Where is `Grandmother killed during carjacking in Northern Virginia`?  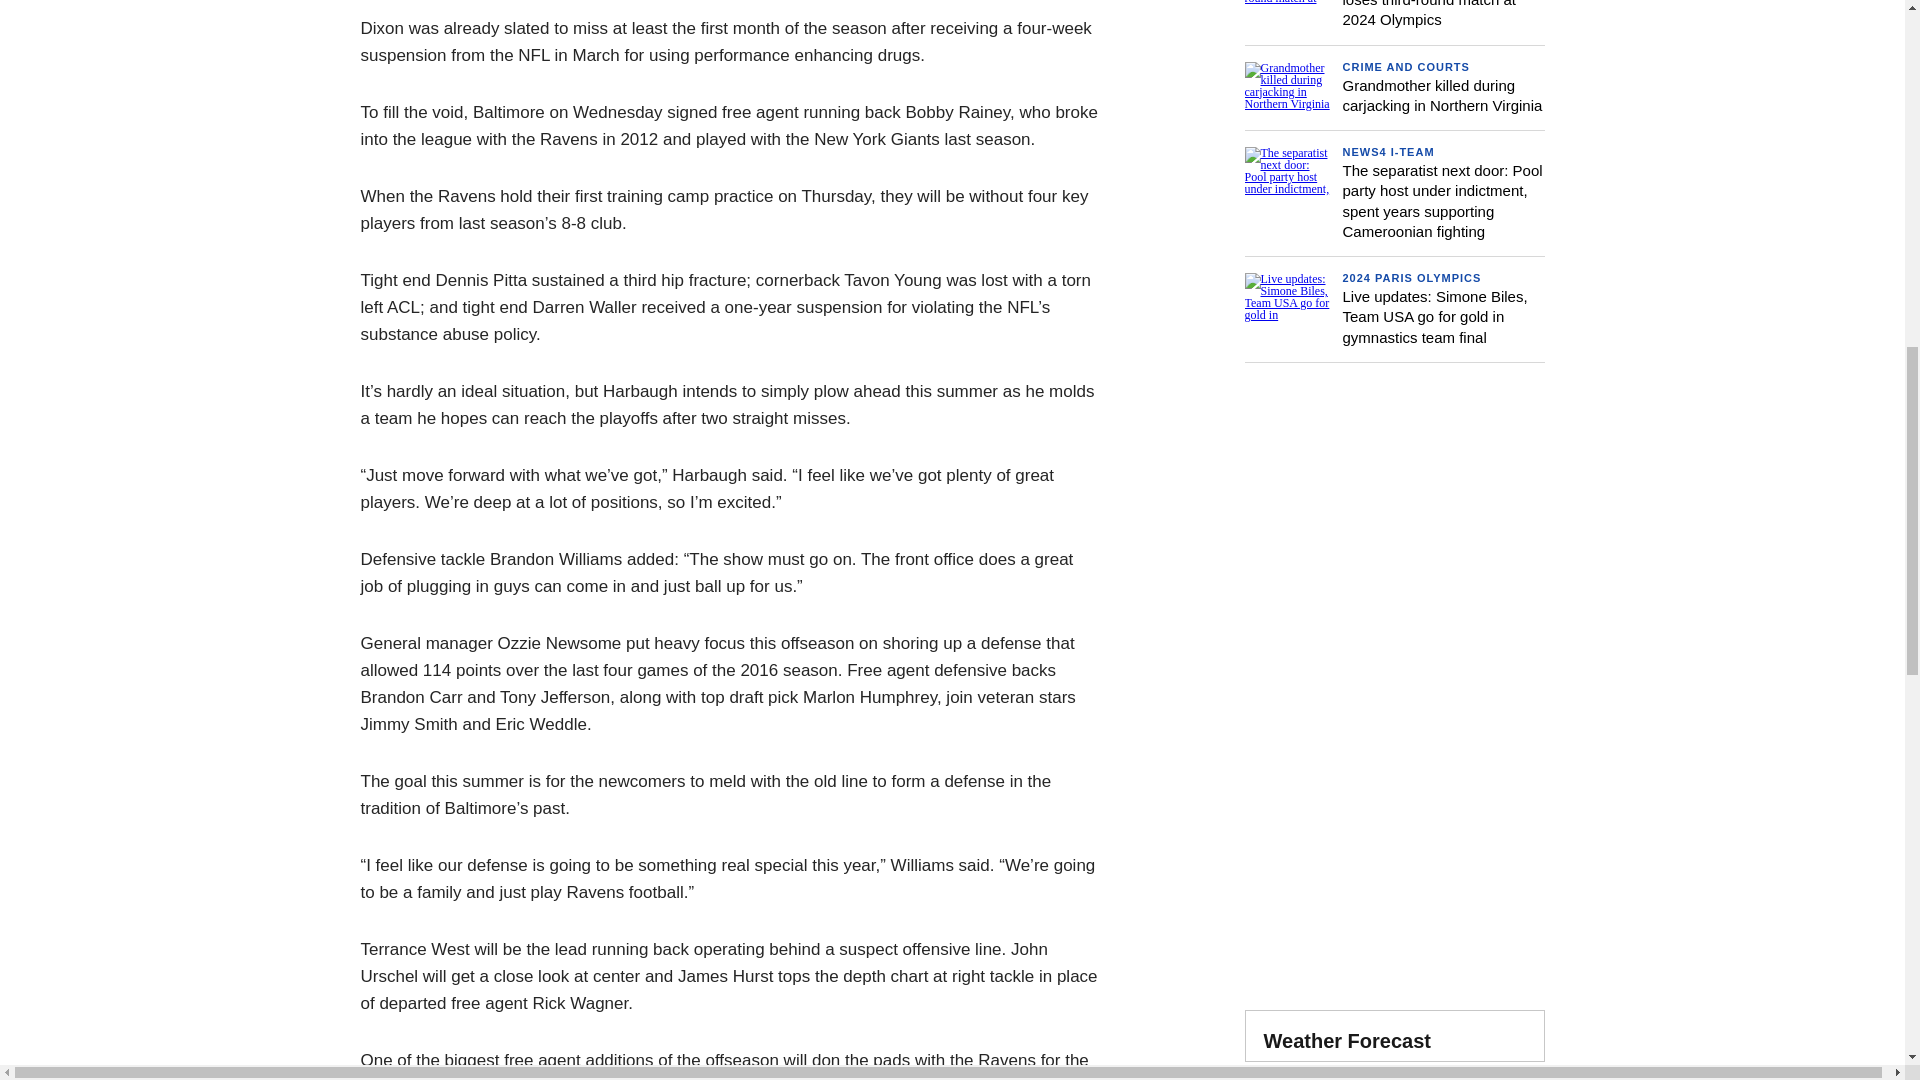 Grandmother killed during carjacking in Northern Virginia is located at coordinates (1442, 94).